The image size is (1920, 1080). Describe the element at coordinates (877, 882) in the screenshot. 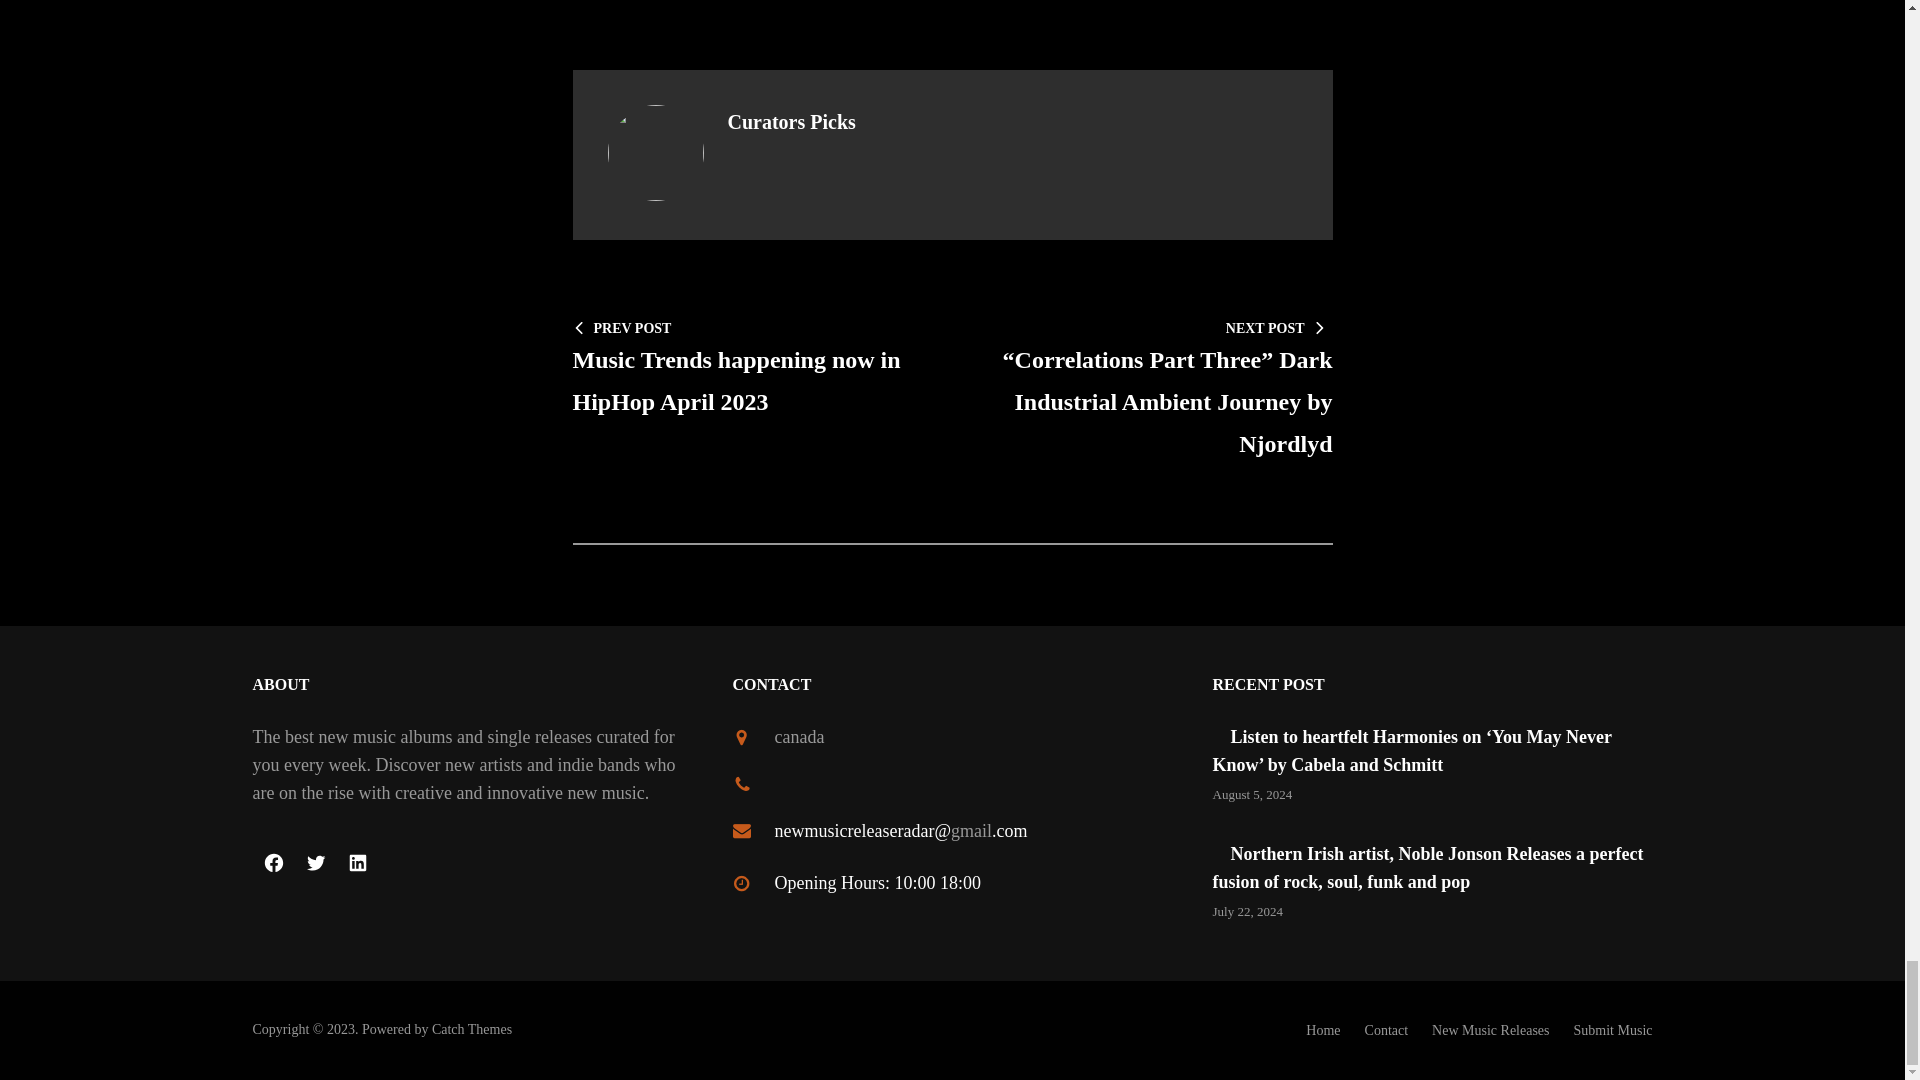

I see `Opening Hours: 10:00 18:00` at that location.